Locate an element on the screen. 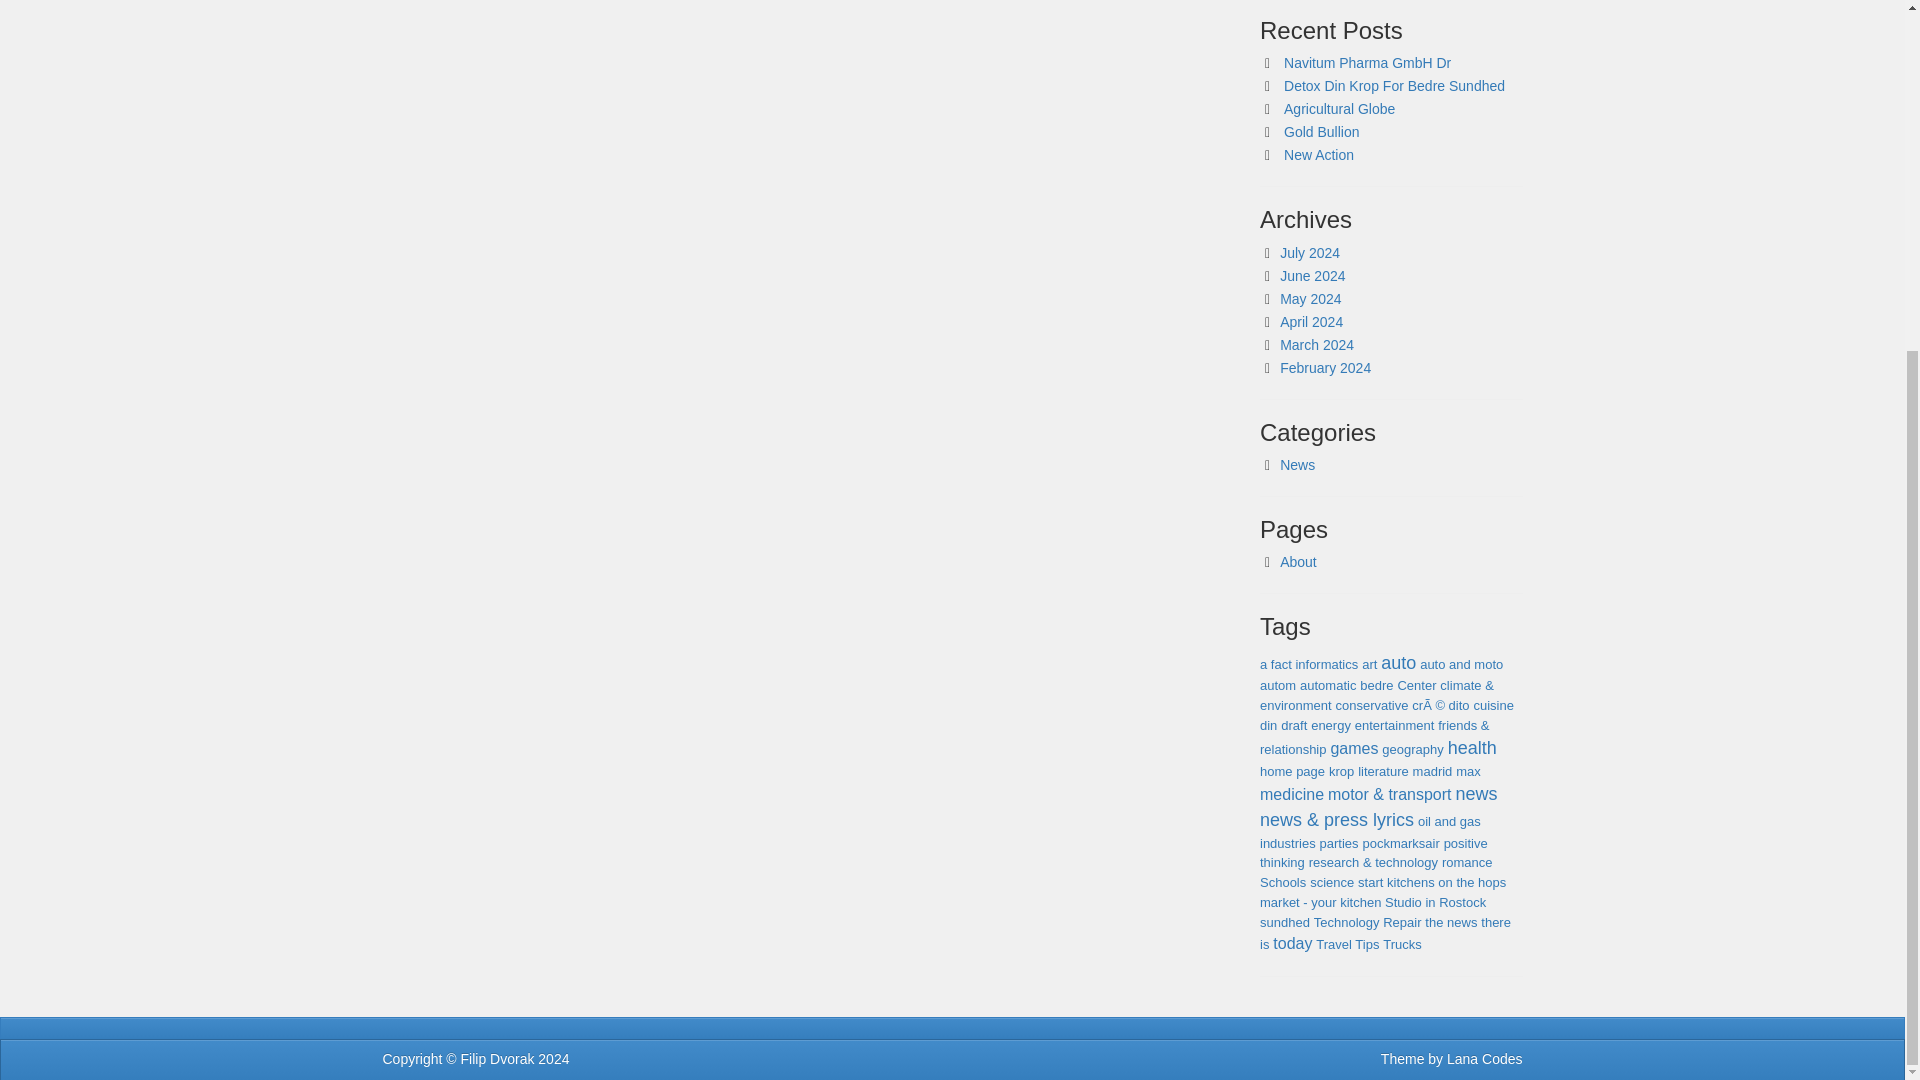 The image size is (1920, 1080). cuisine is located at coordinates (1492, 704).